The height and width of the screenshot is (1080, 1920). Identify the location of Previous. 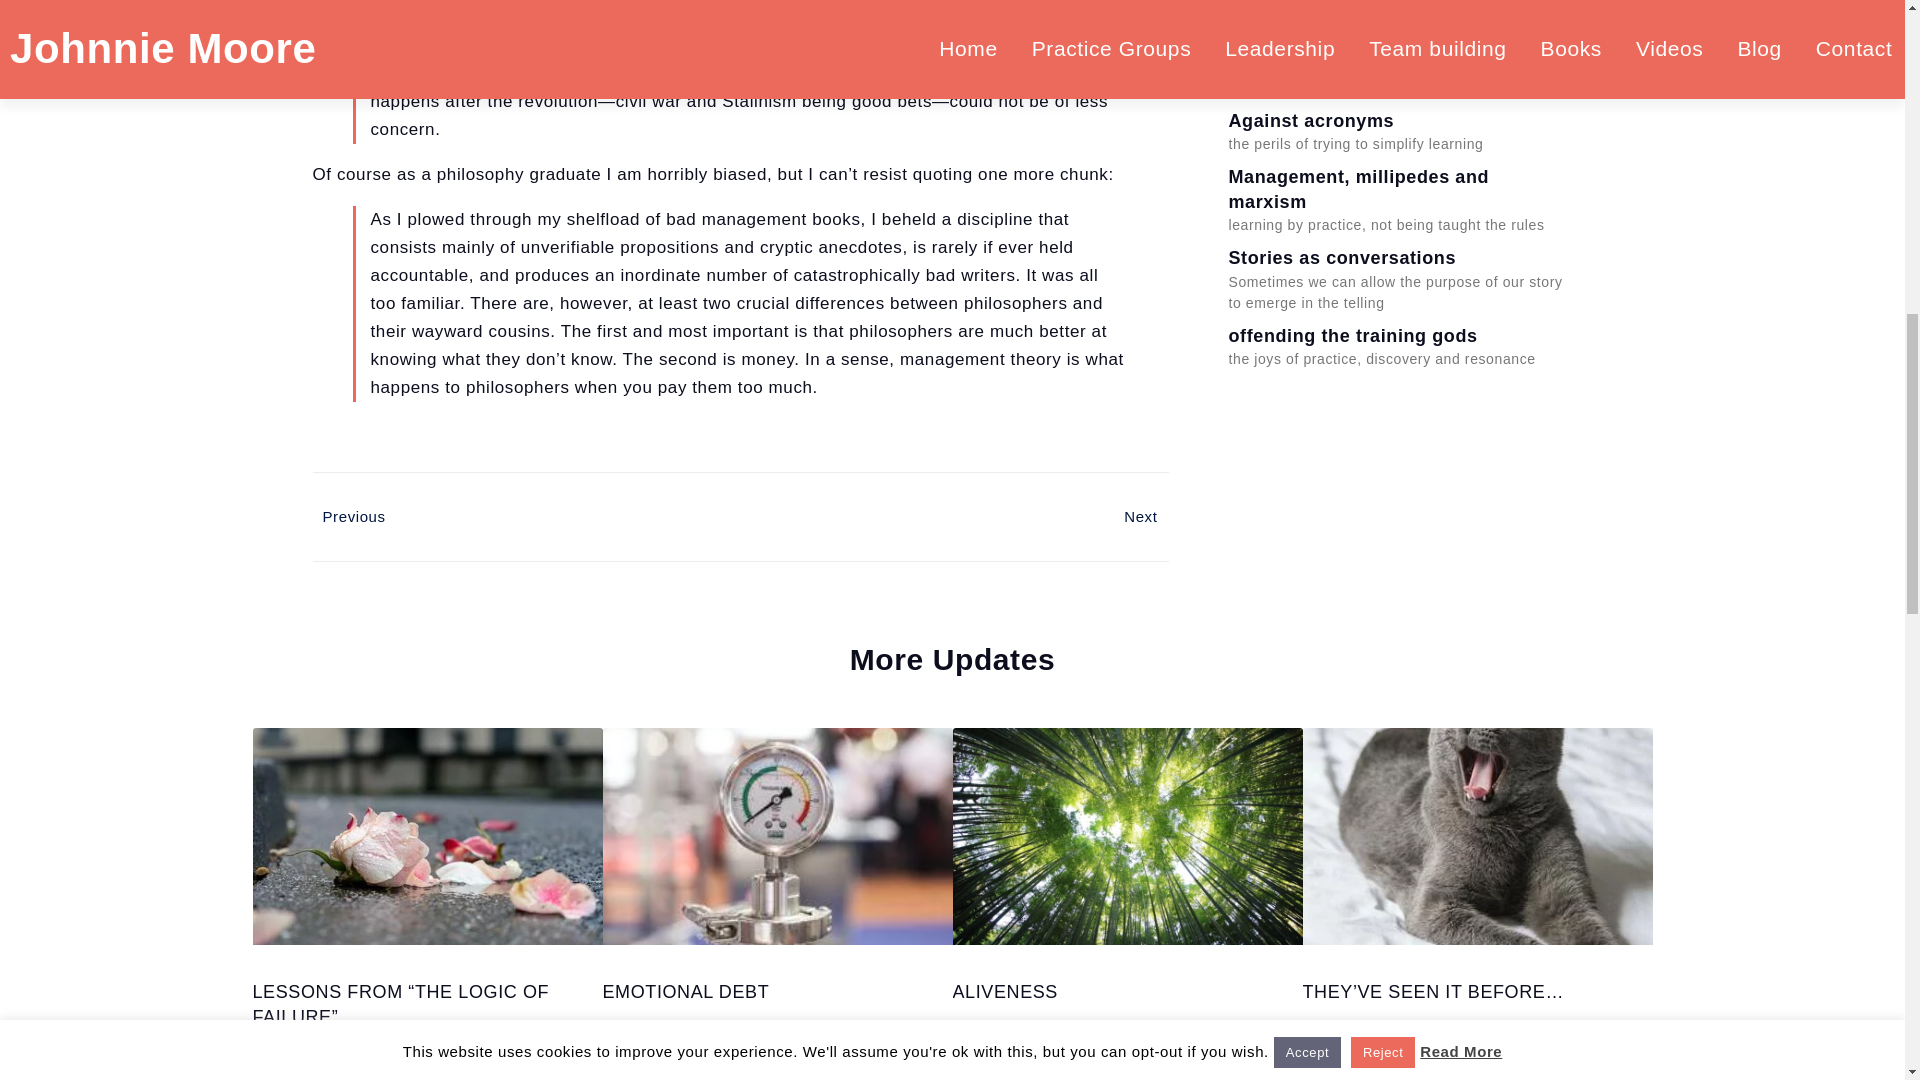
(525, 517).